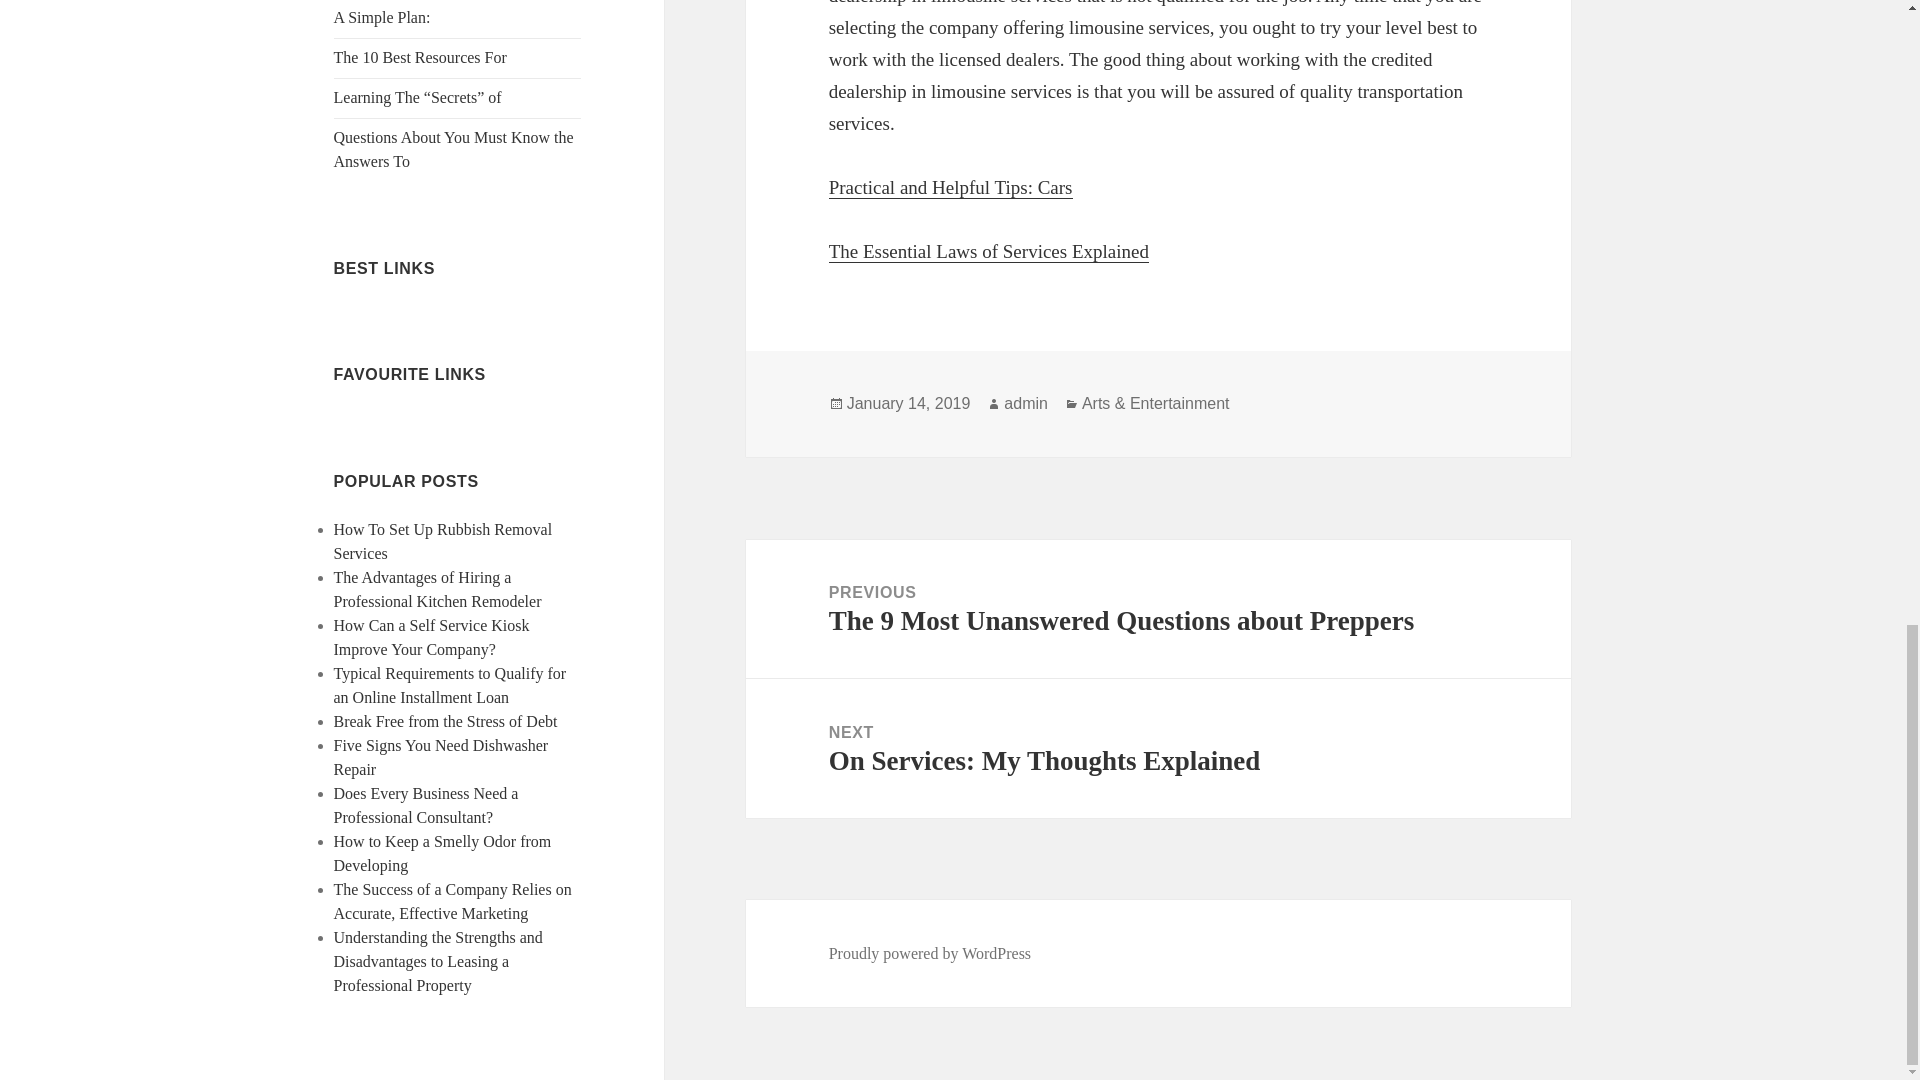 The height and width of the screenshot is (1080, 1920). Describe the element at coordinates (446, 721) in the screenshot. I see `Break Free from the Stress of Debt` at that location.